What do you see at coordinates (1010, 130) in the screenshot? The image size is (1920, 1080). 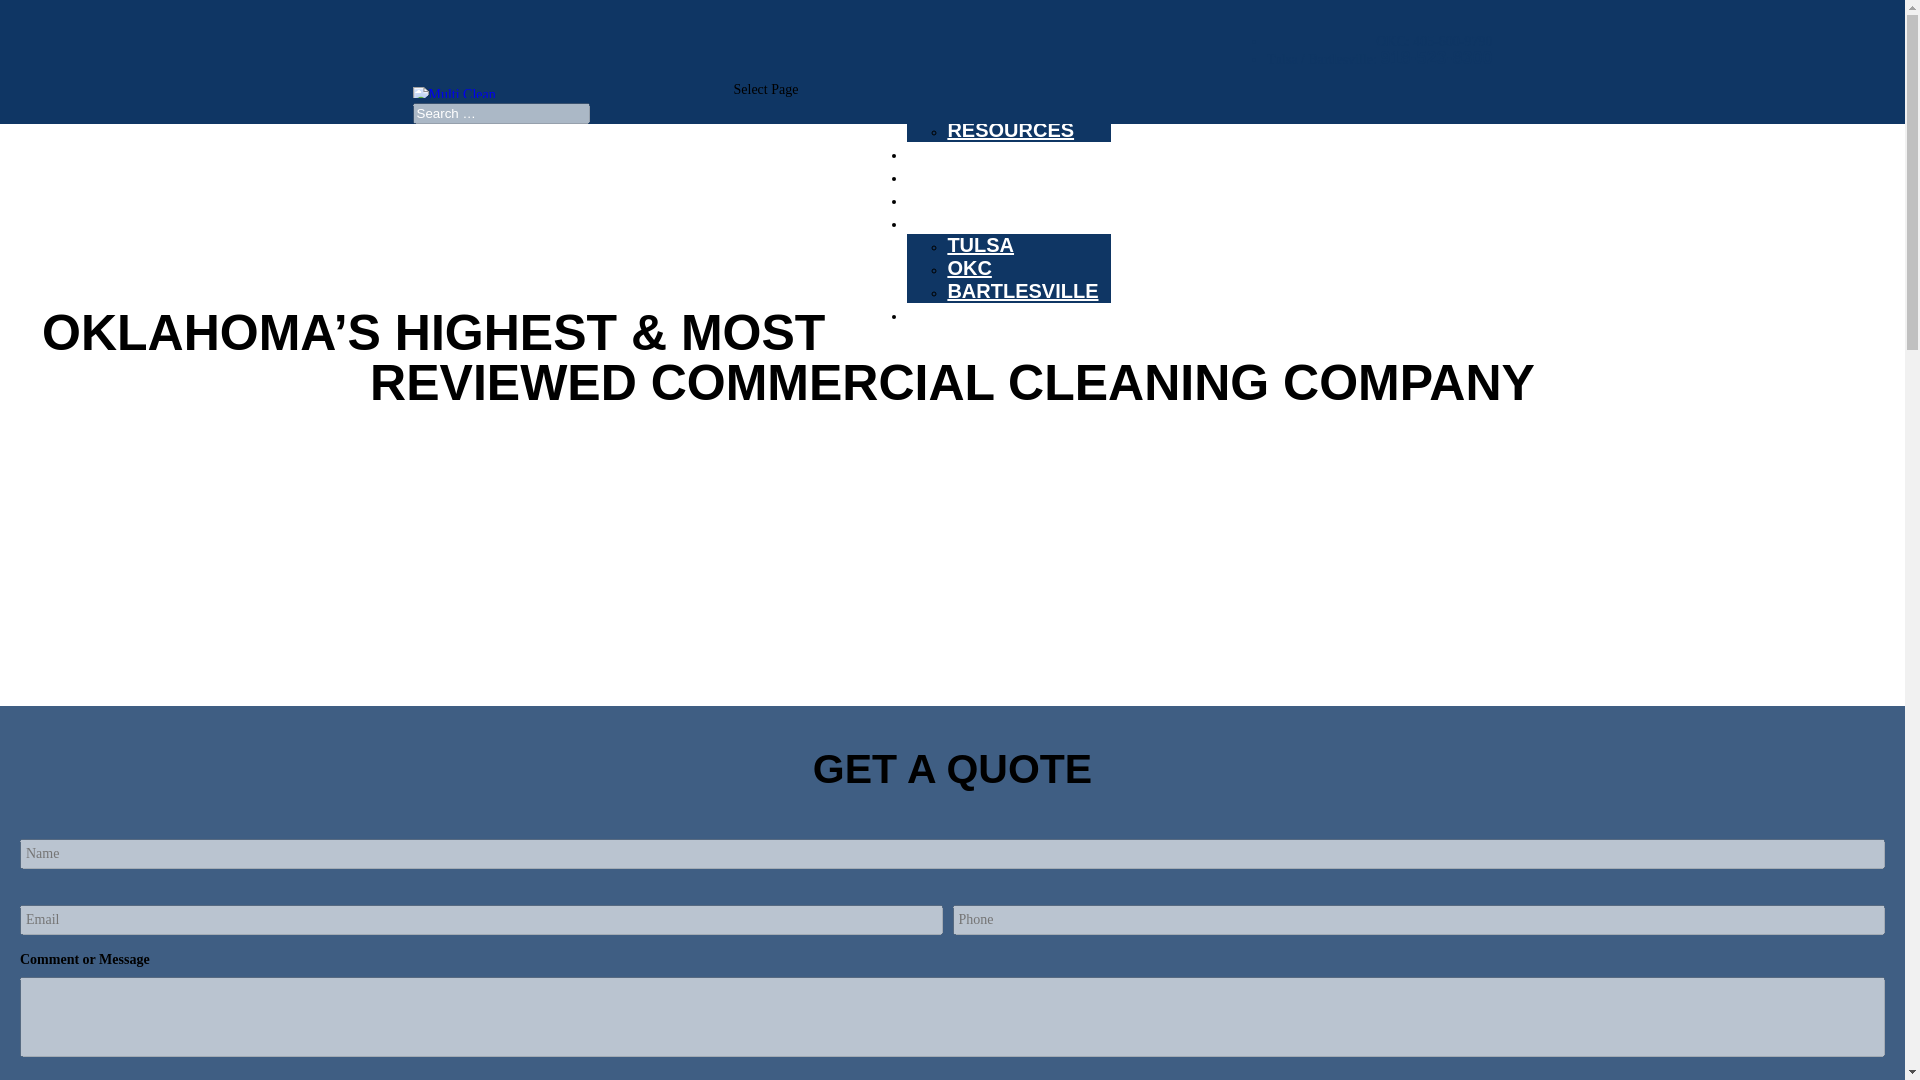 I see `RESOURCES` at bounding box center [1010, 130].